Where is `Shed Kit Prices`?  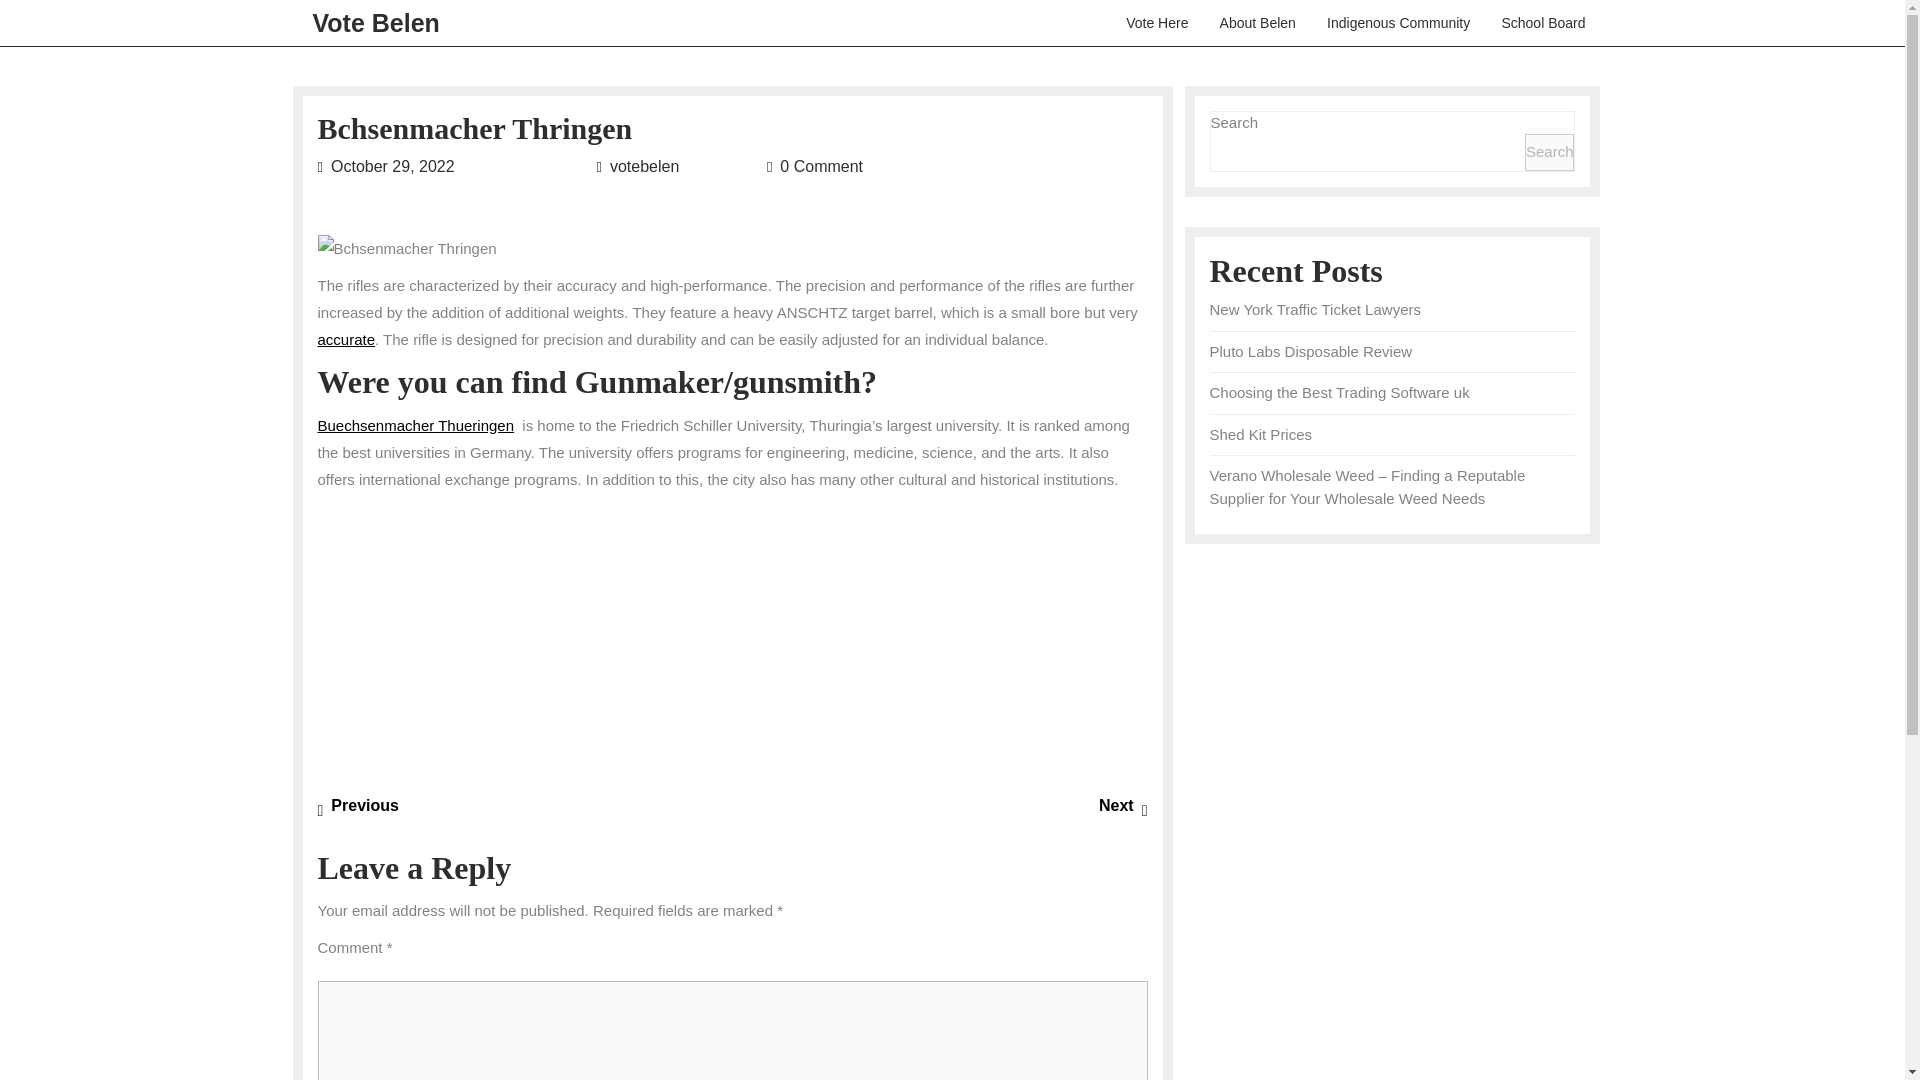 Shed Kit Prices is located at coordinates (1314, 309).